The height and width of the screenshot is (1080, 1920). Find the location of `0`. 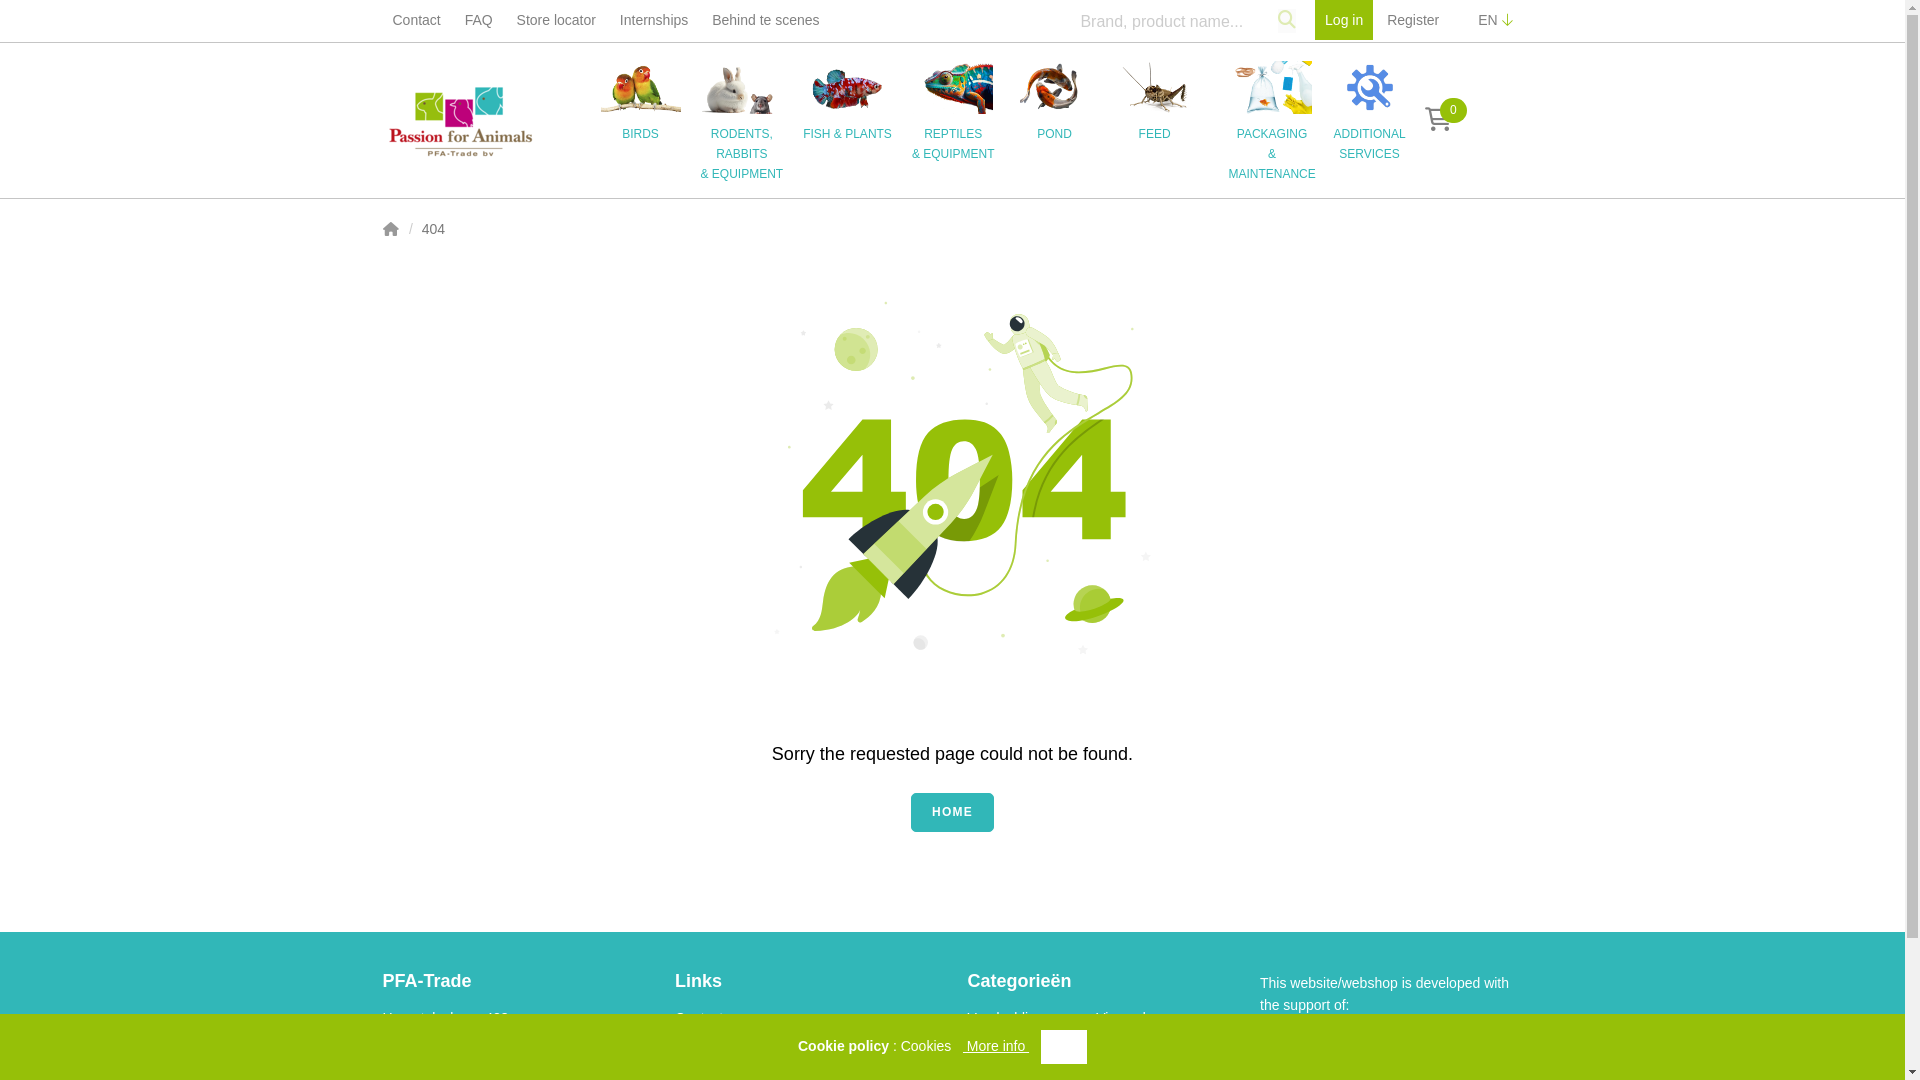

0 is located at coordinates (1438, 120).